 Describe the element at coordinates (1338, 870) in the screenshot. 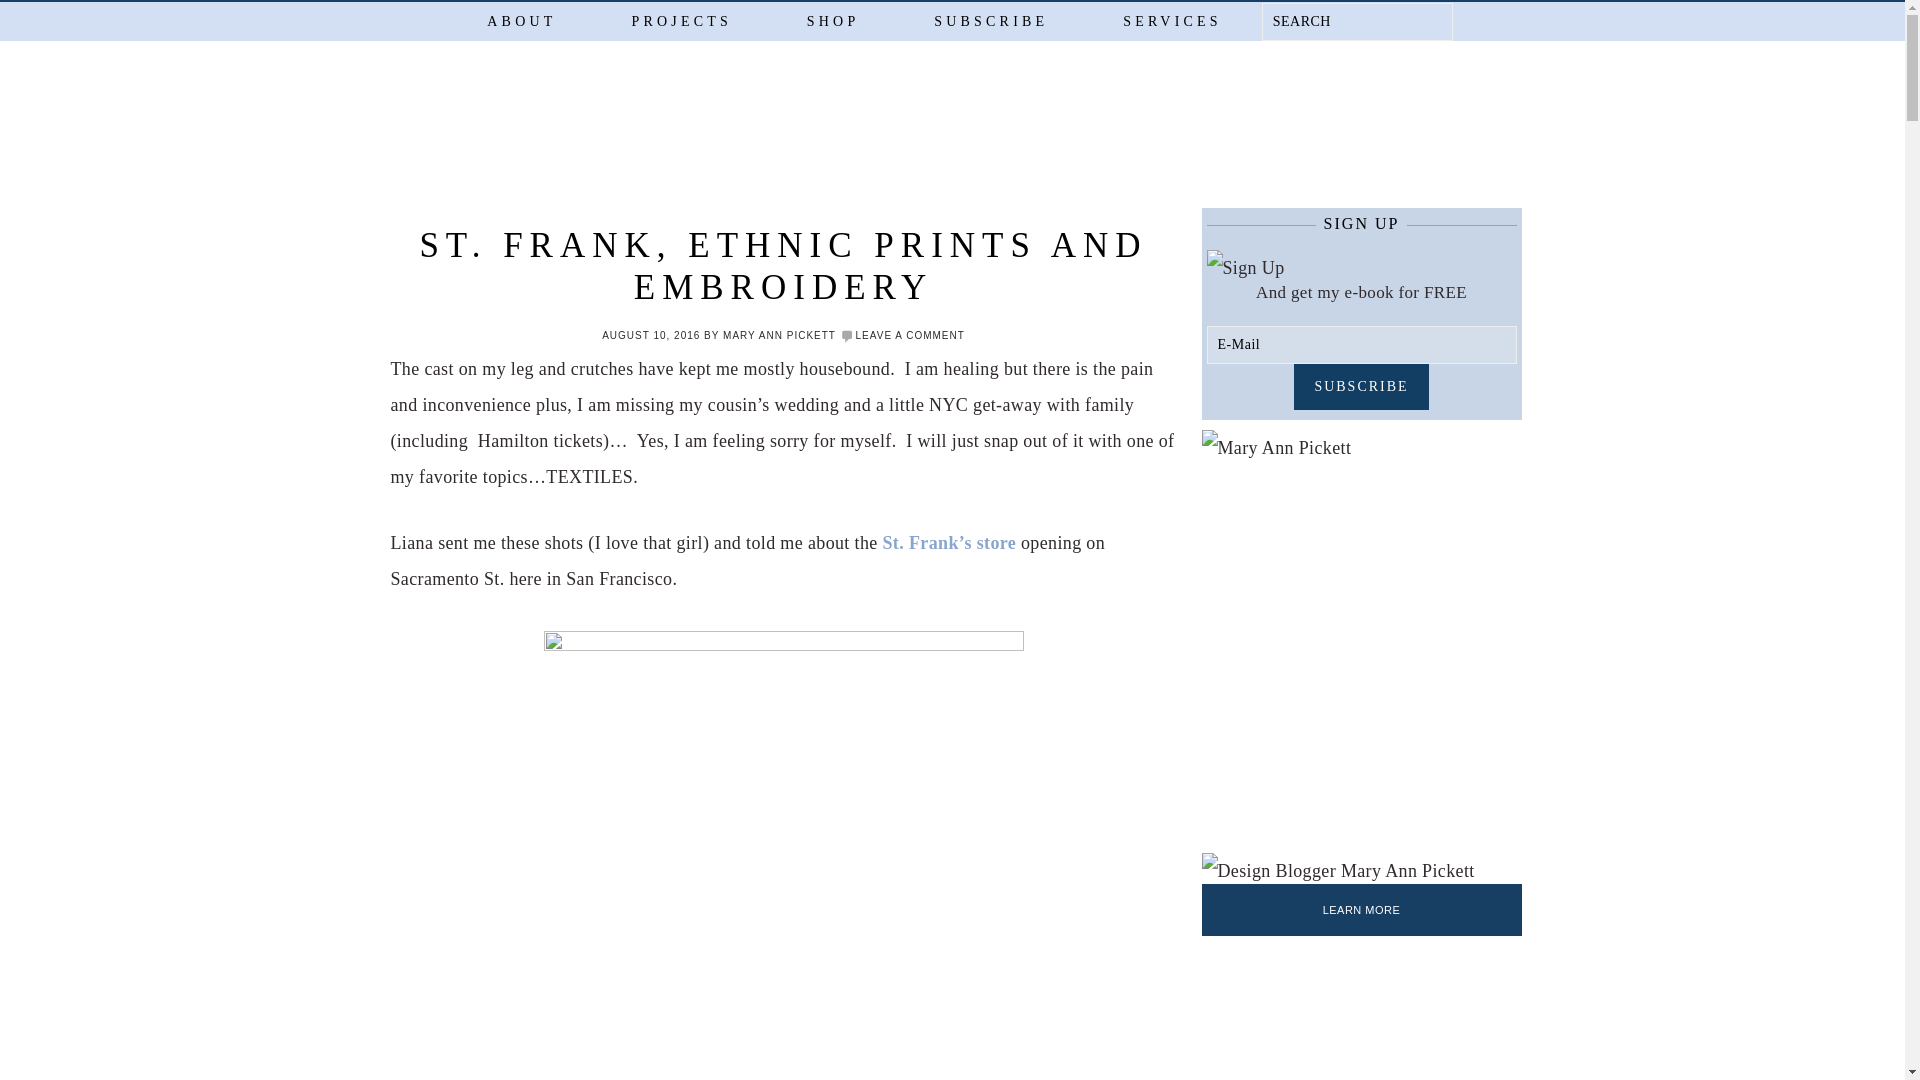

I see `About Me` at that location.